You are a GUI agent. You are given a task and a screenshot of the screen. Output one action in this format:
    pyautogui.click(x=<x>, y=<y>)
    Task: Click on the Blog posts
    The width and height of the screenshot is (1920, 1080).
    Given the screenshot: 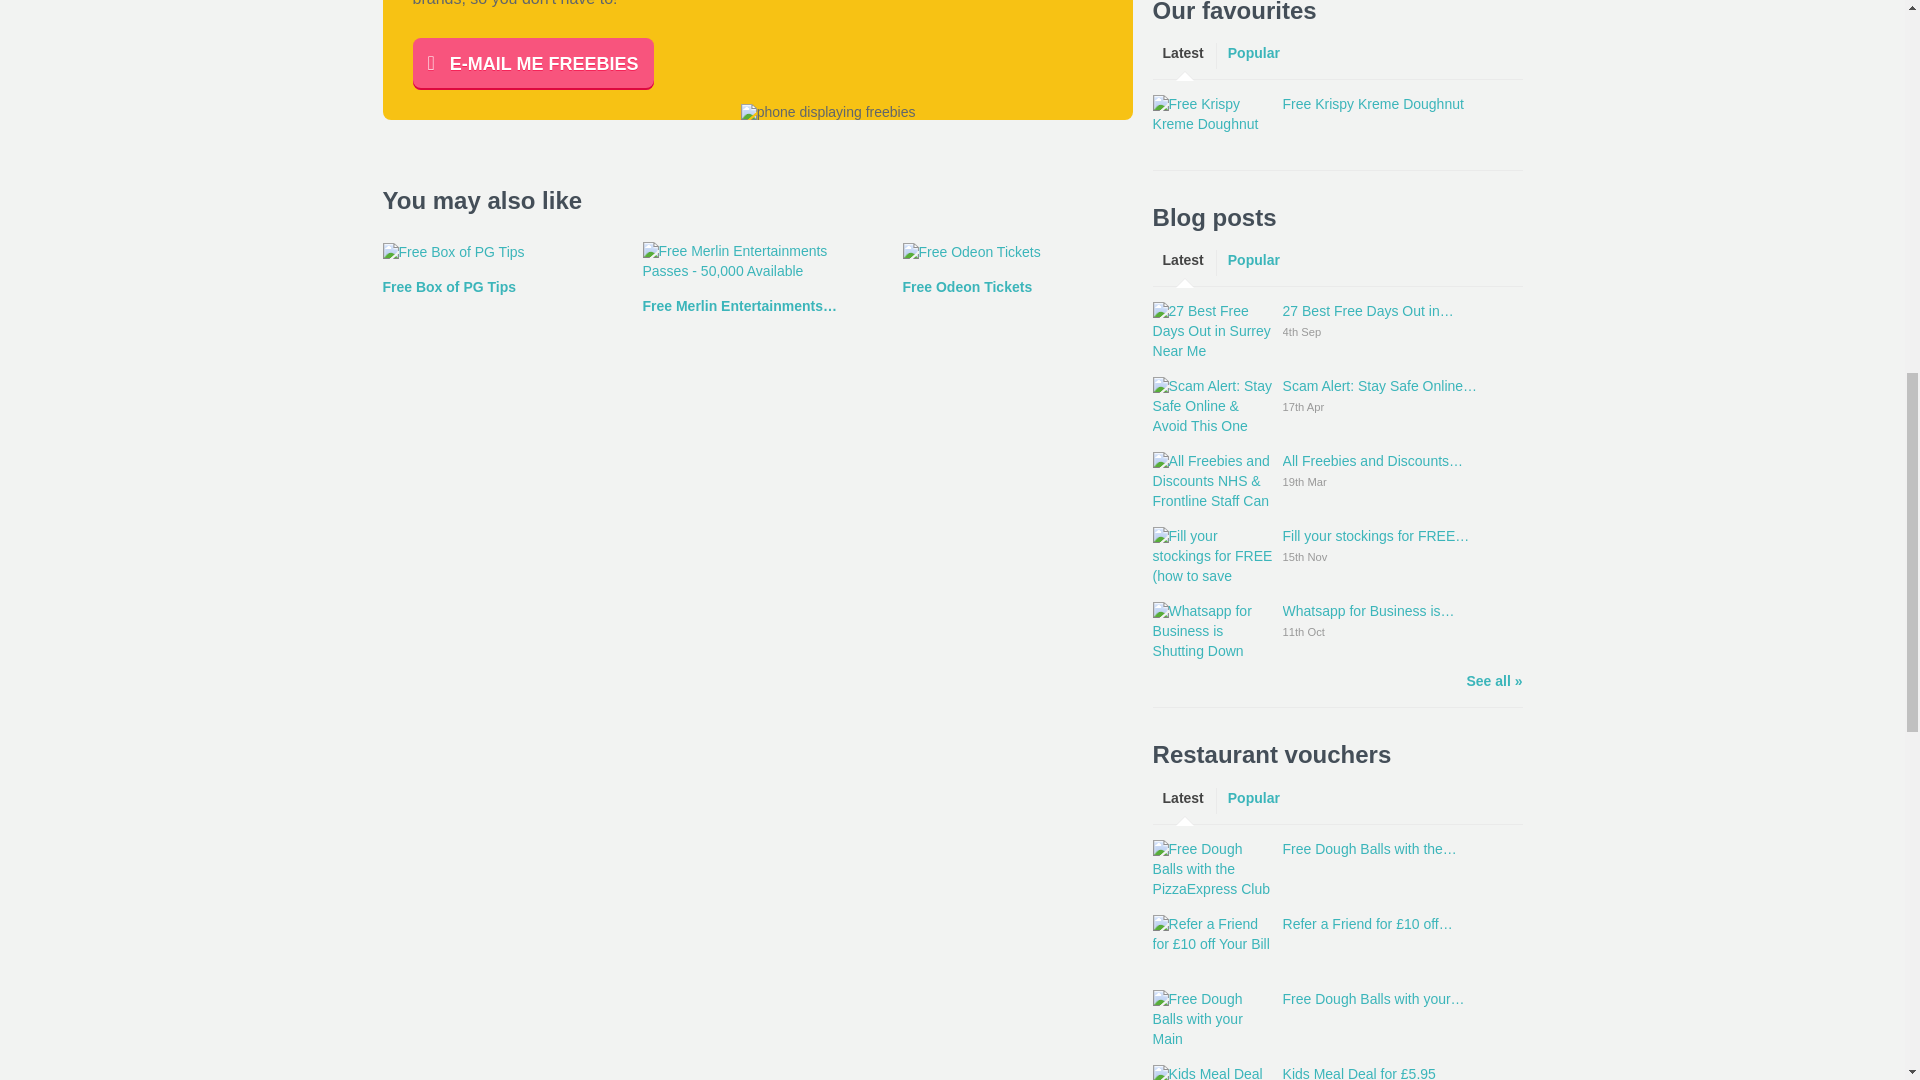 What is the action you would take?
    pyautogui.click(x=1214, y=218)
    